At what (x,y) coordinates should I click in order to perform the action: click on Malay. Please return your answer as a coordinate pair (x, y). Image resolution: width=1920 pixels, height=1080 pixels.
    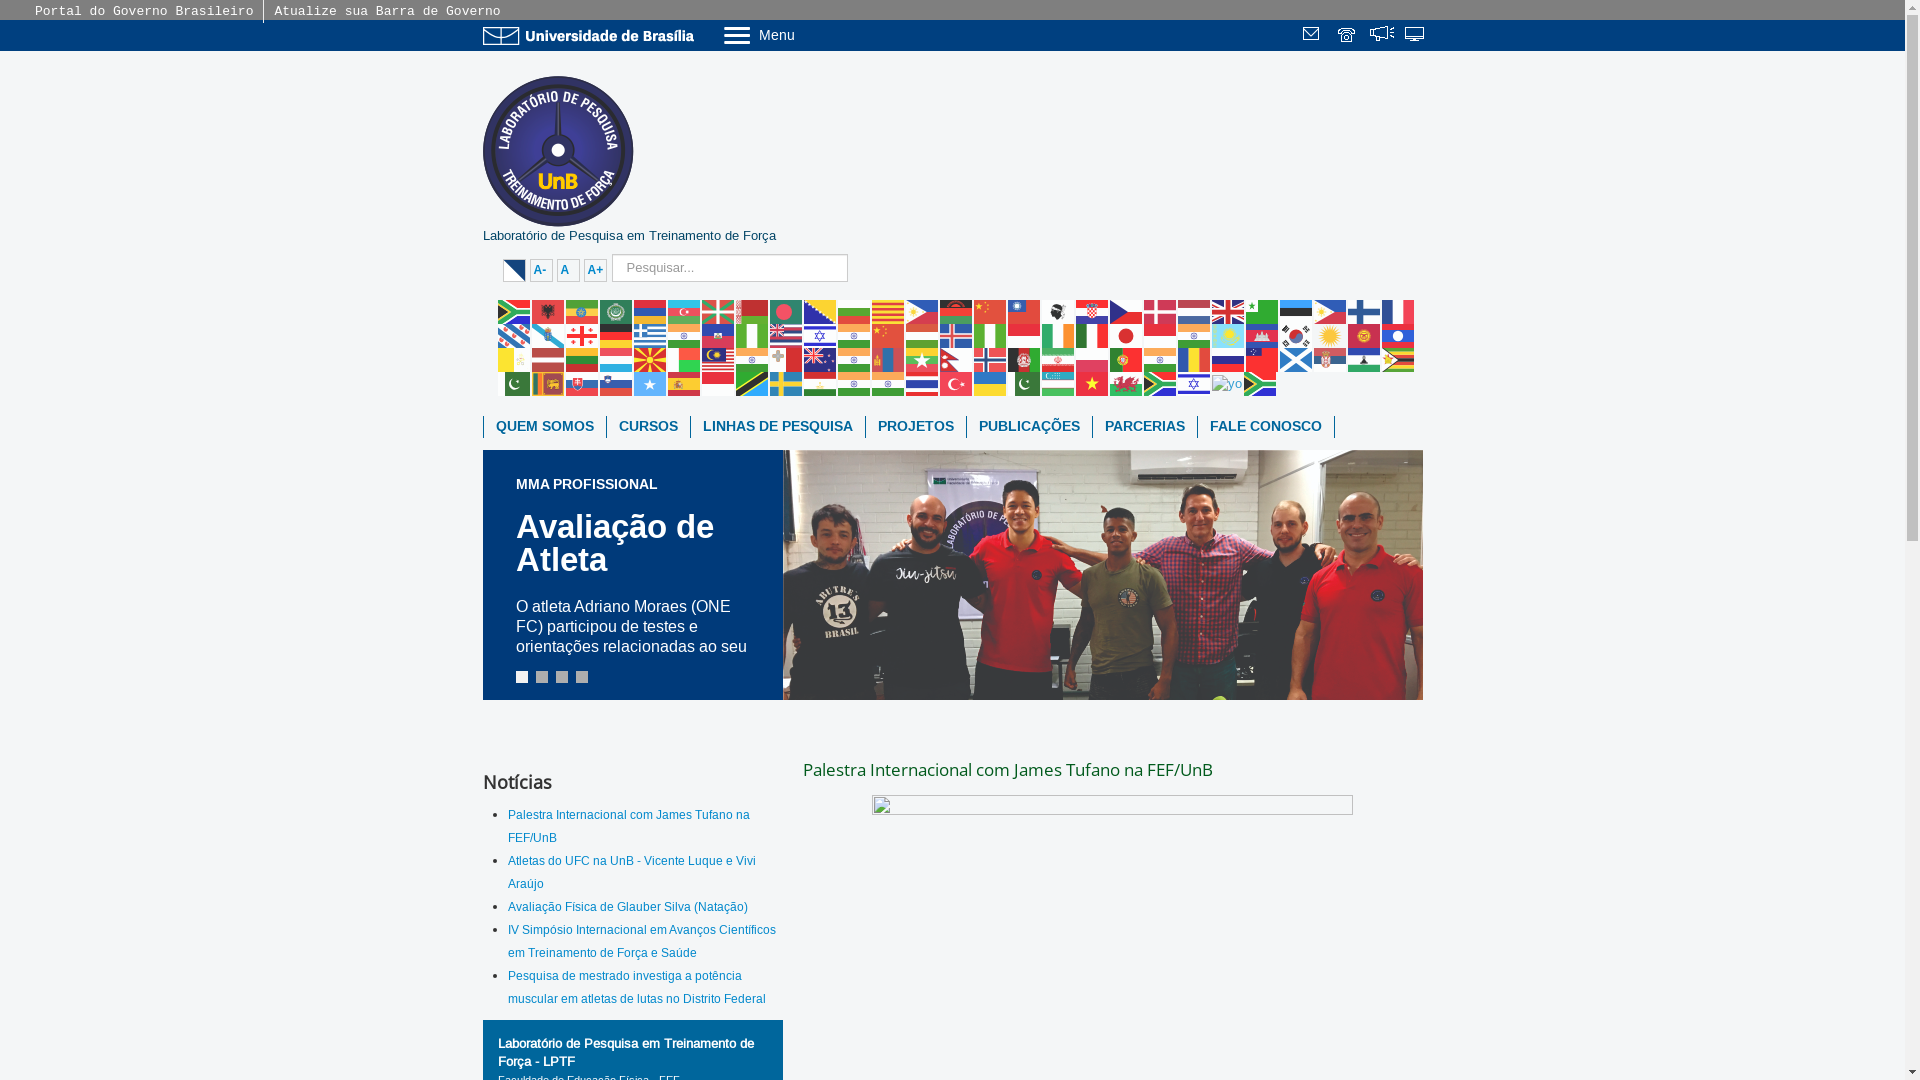
    Looking at the image, I should click on (719, 359).